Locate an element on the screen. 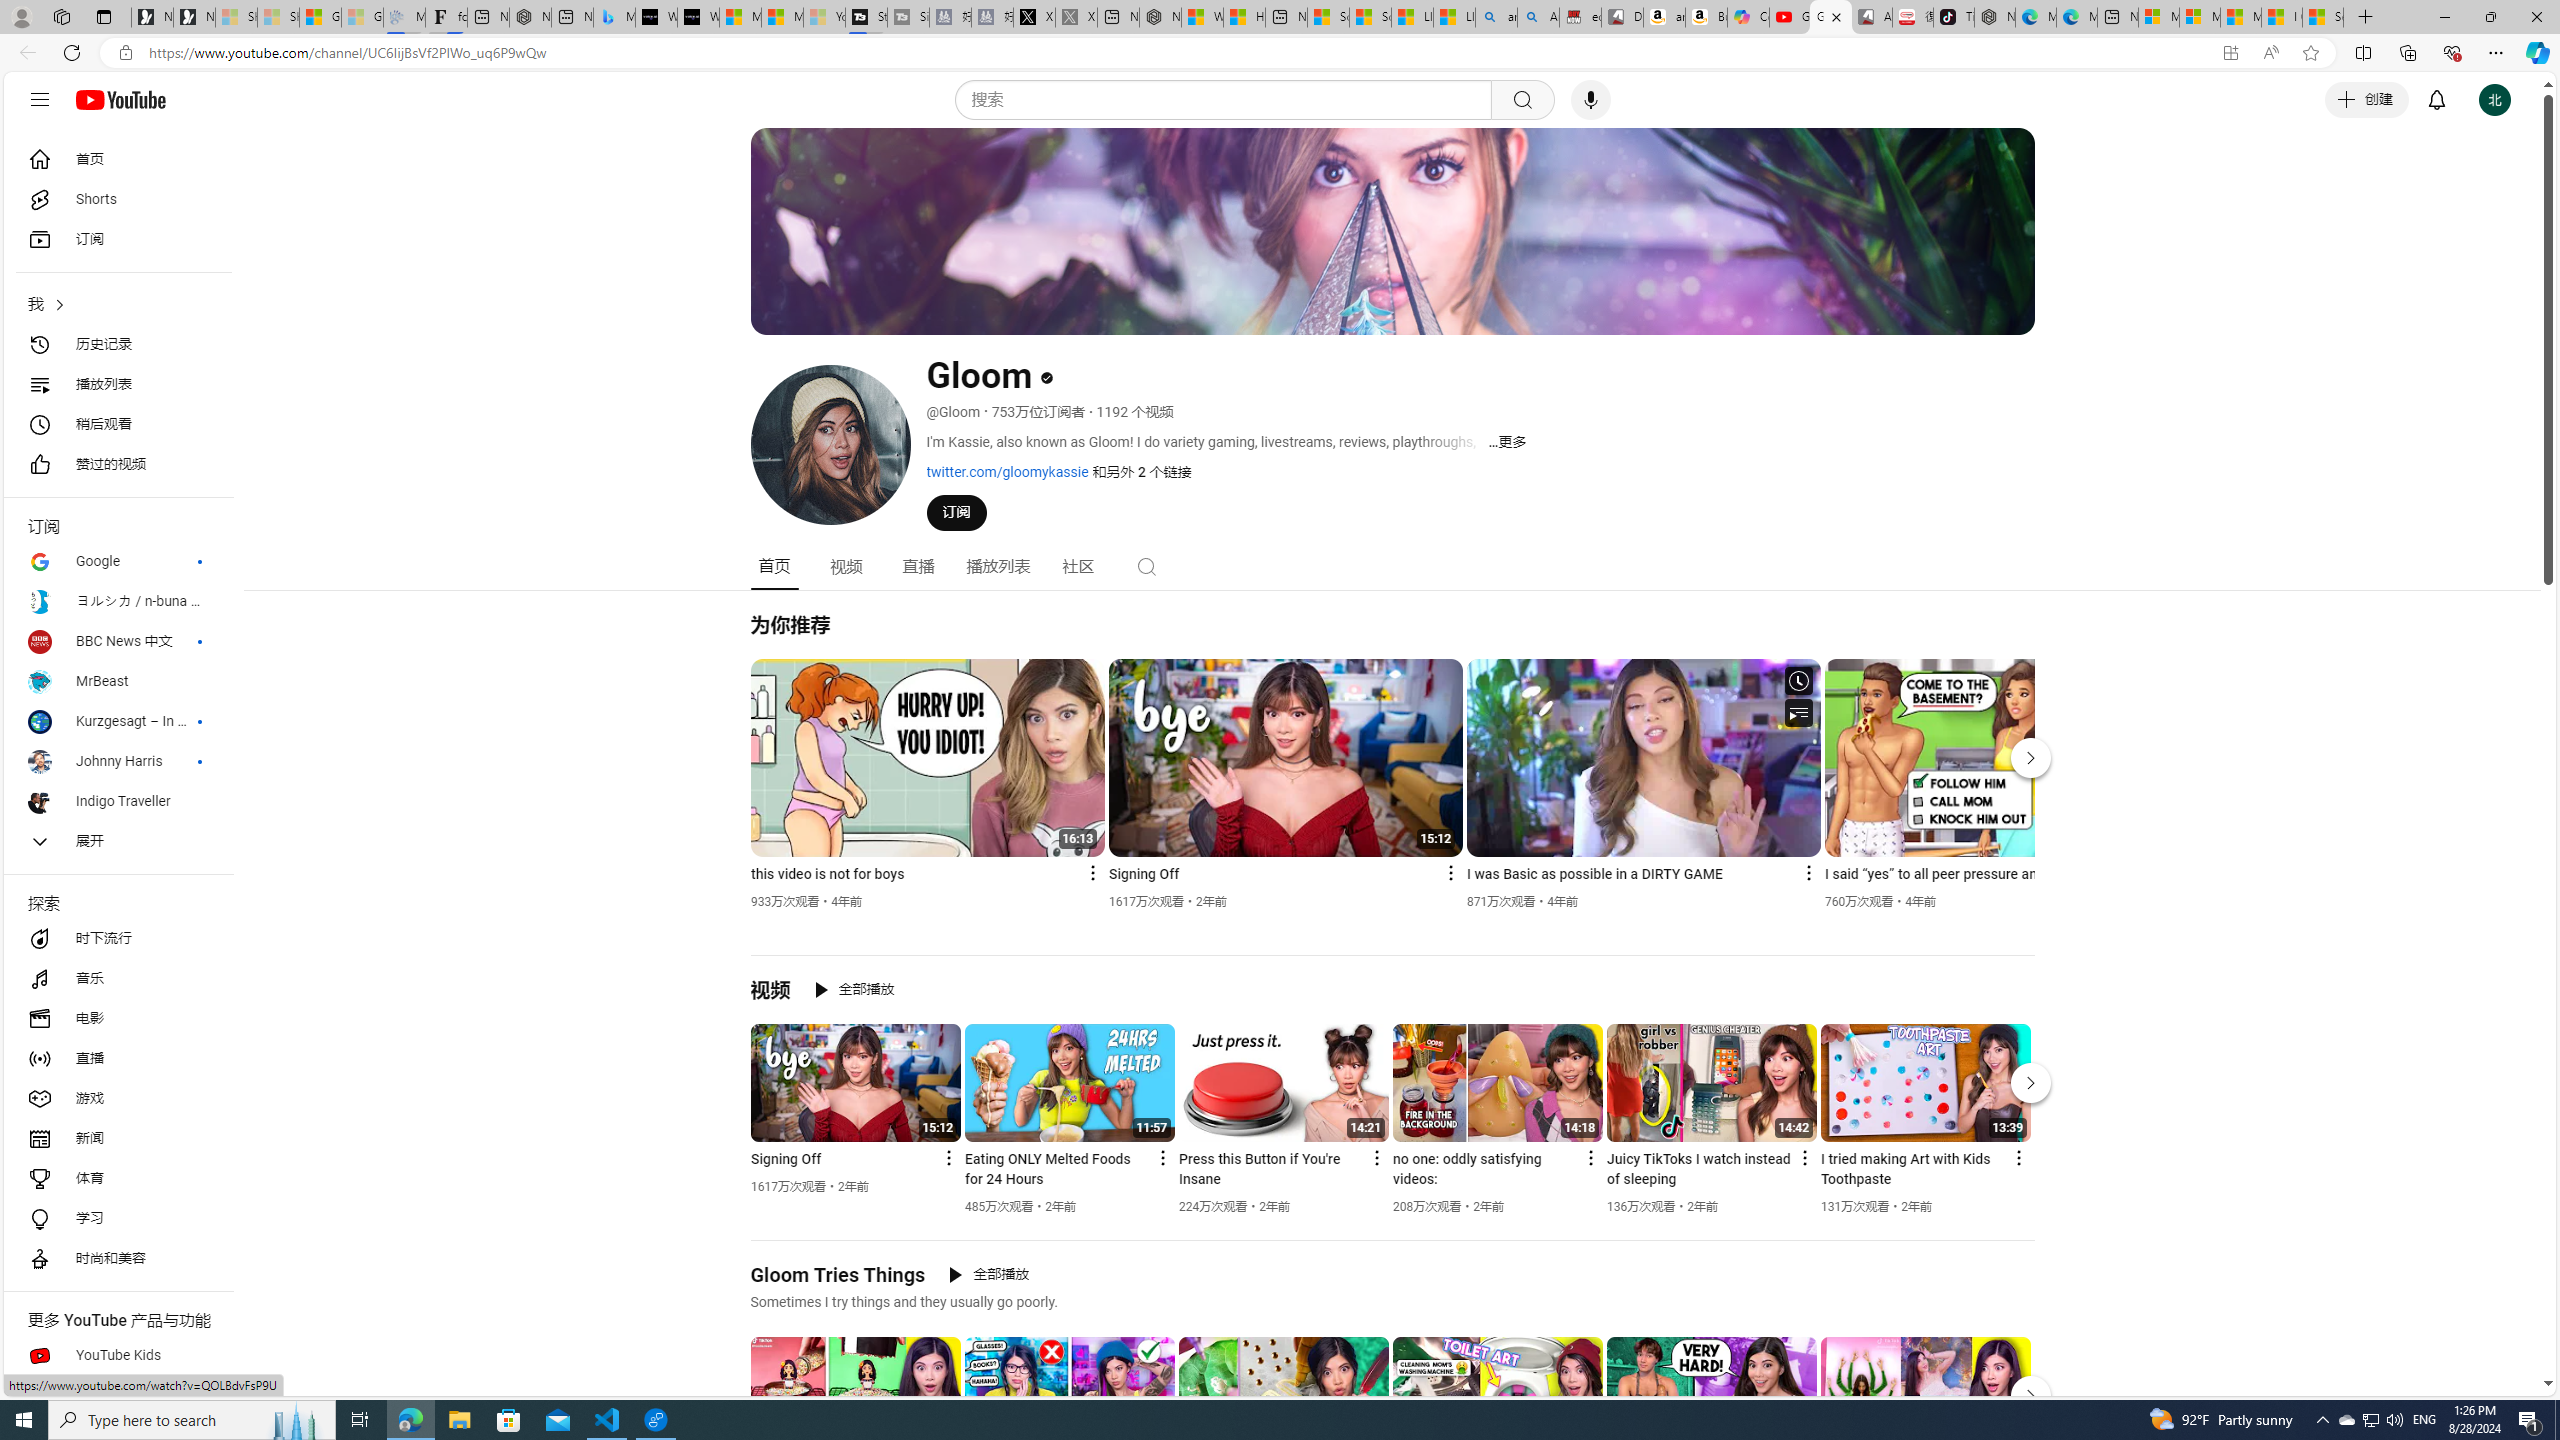 The width and height of the screenshot is (2560, 1440). Microsoft Bing Travel - Shangri-La Hotel Bangkok is located at coordinates (616, 17).